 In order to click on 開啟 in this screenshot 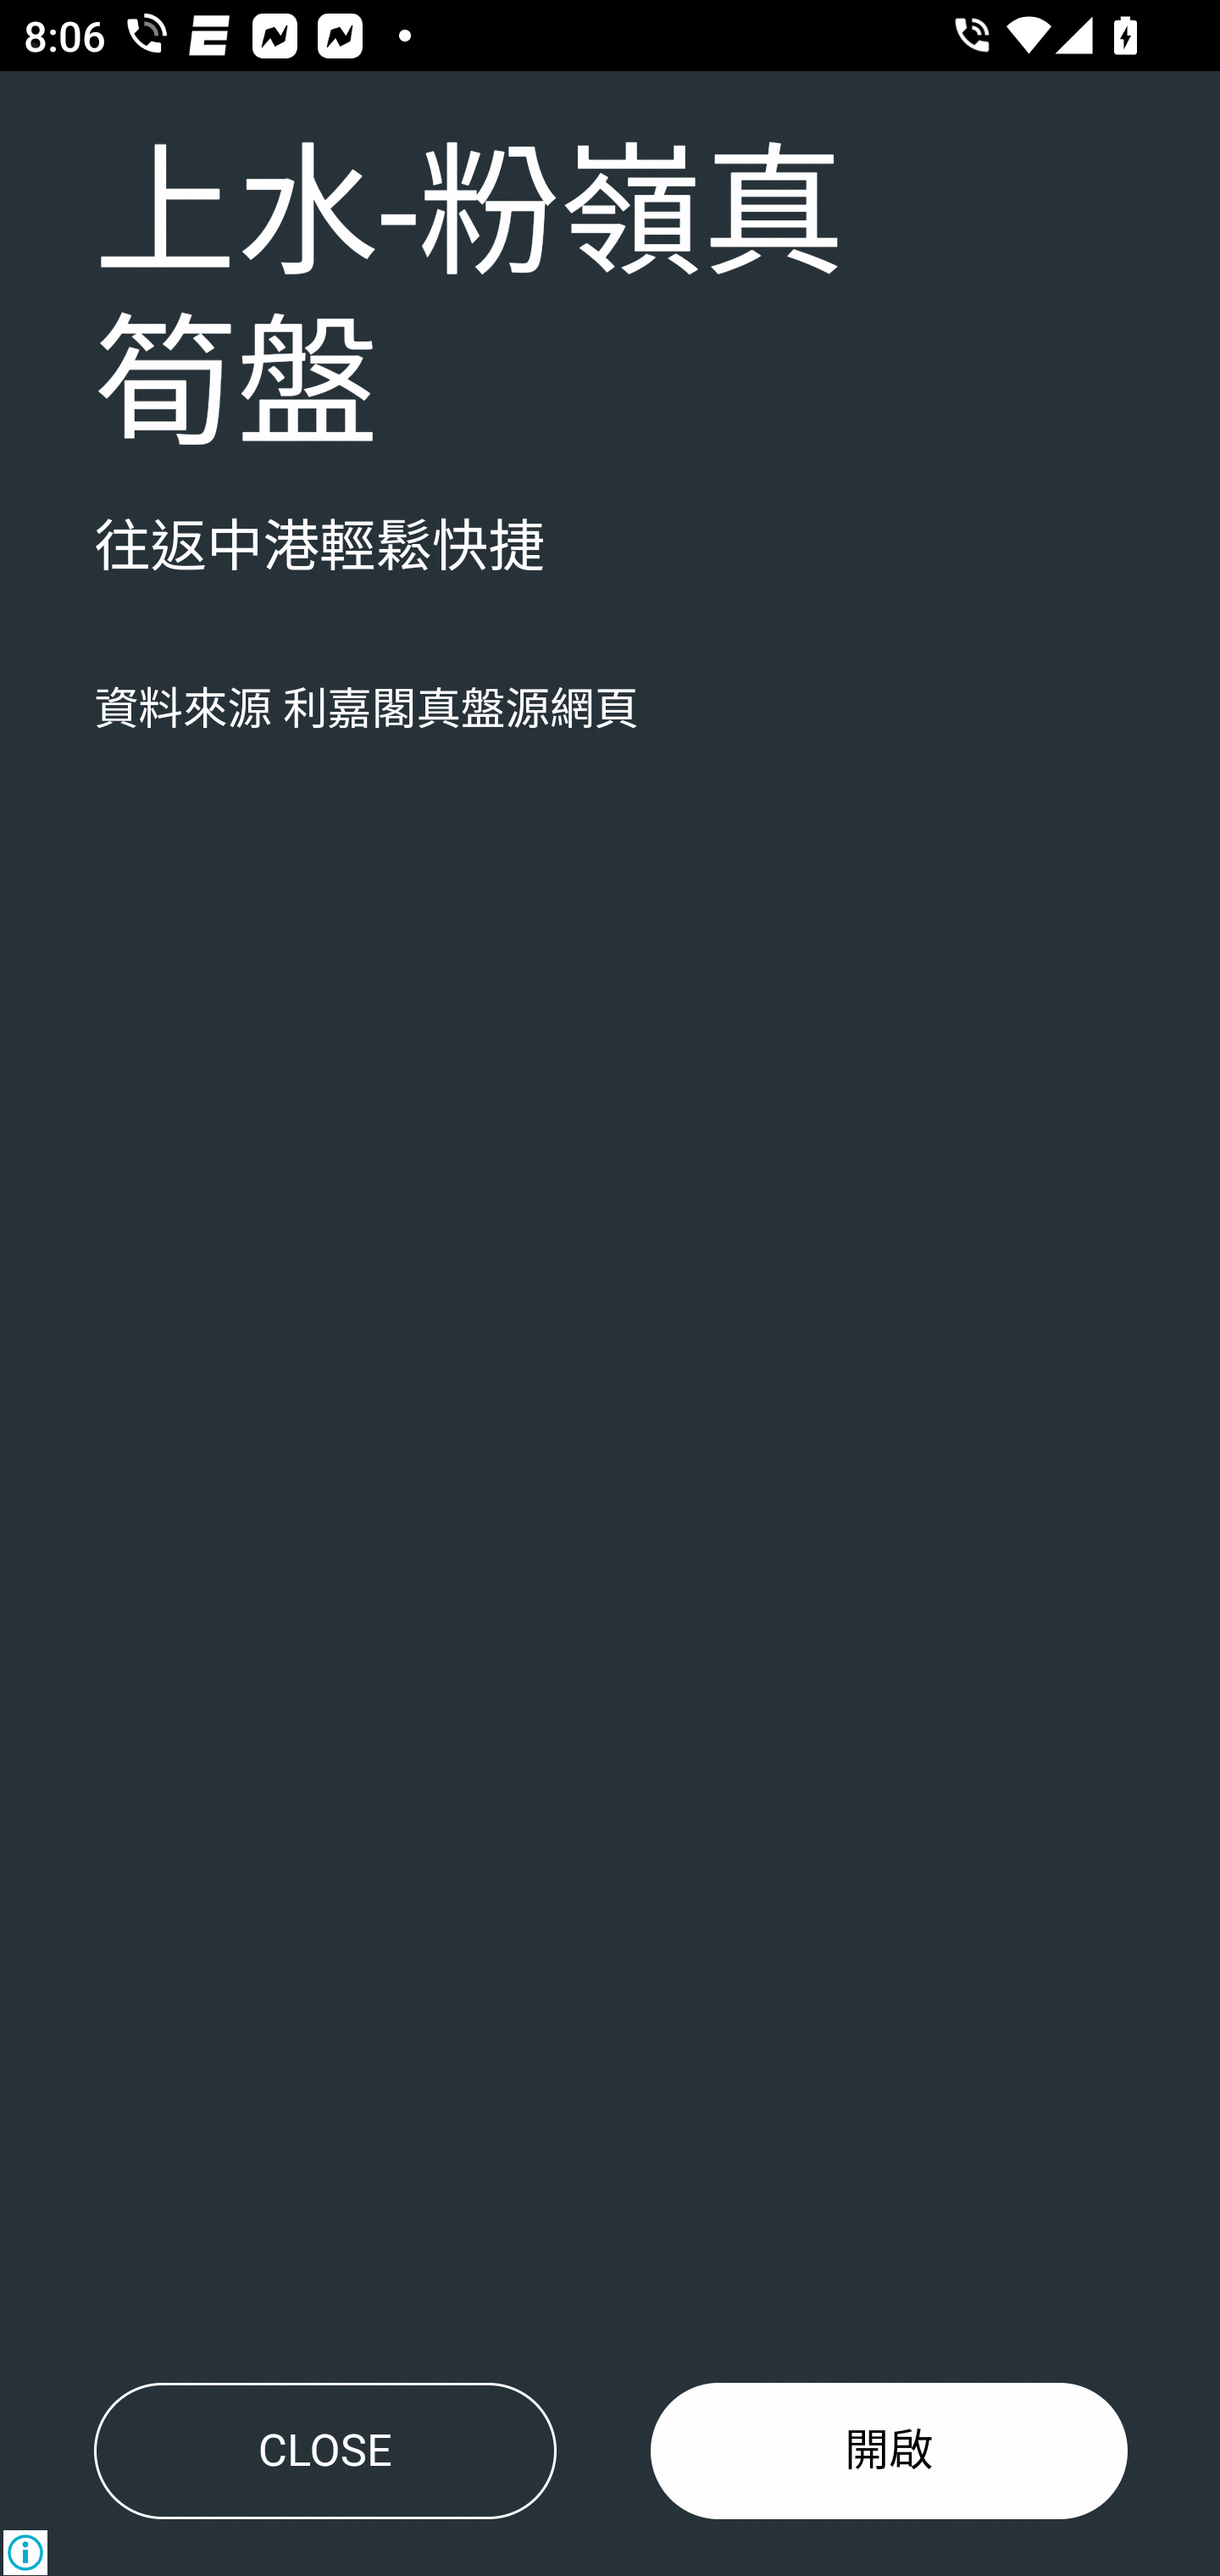, I will do `click(890, 2451)`.